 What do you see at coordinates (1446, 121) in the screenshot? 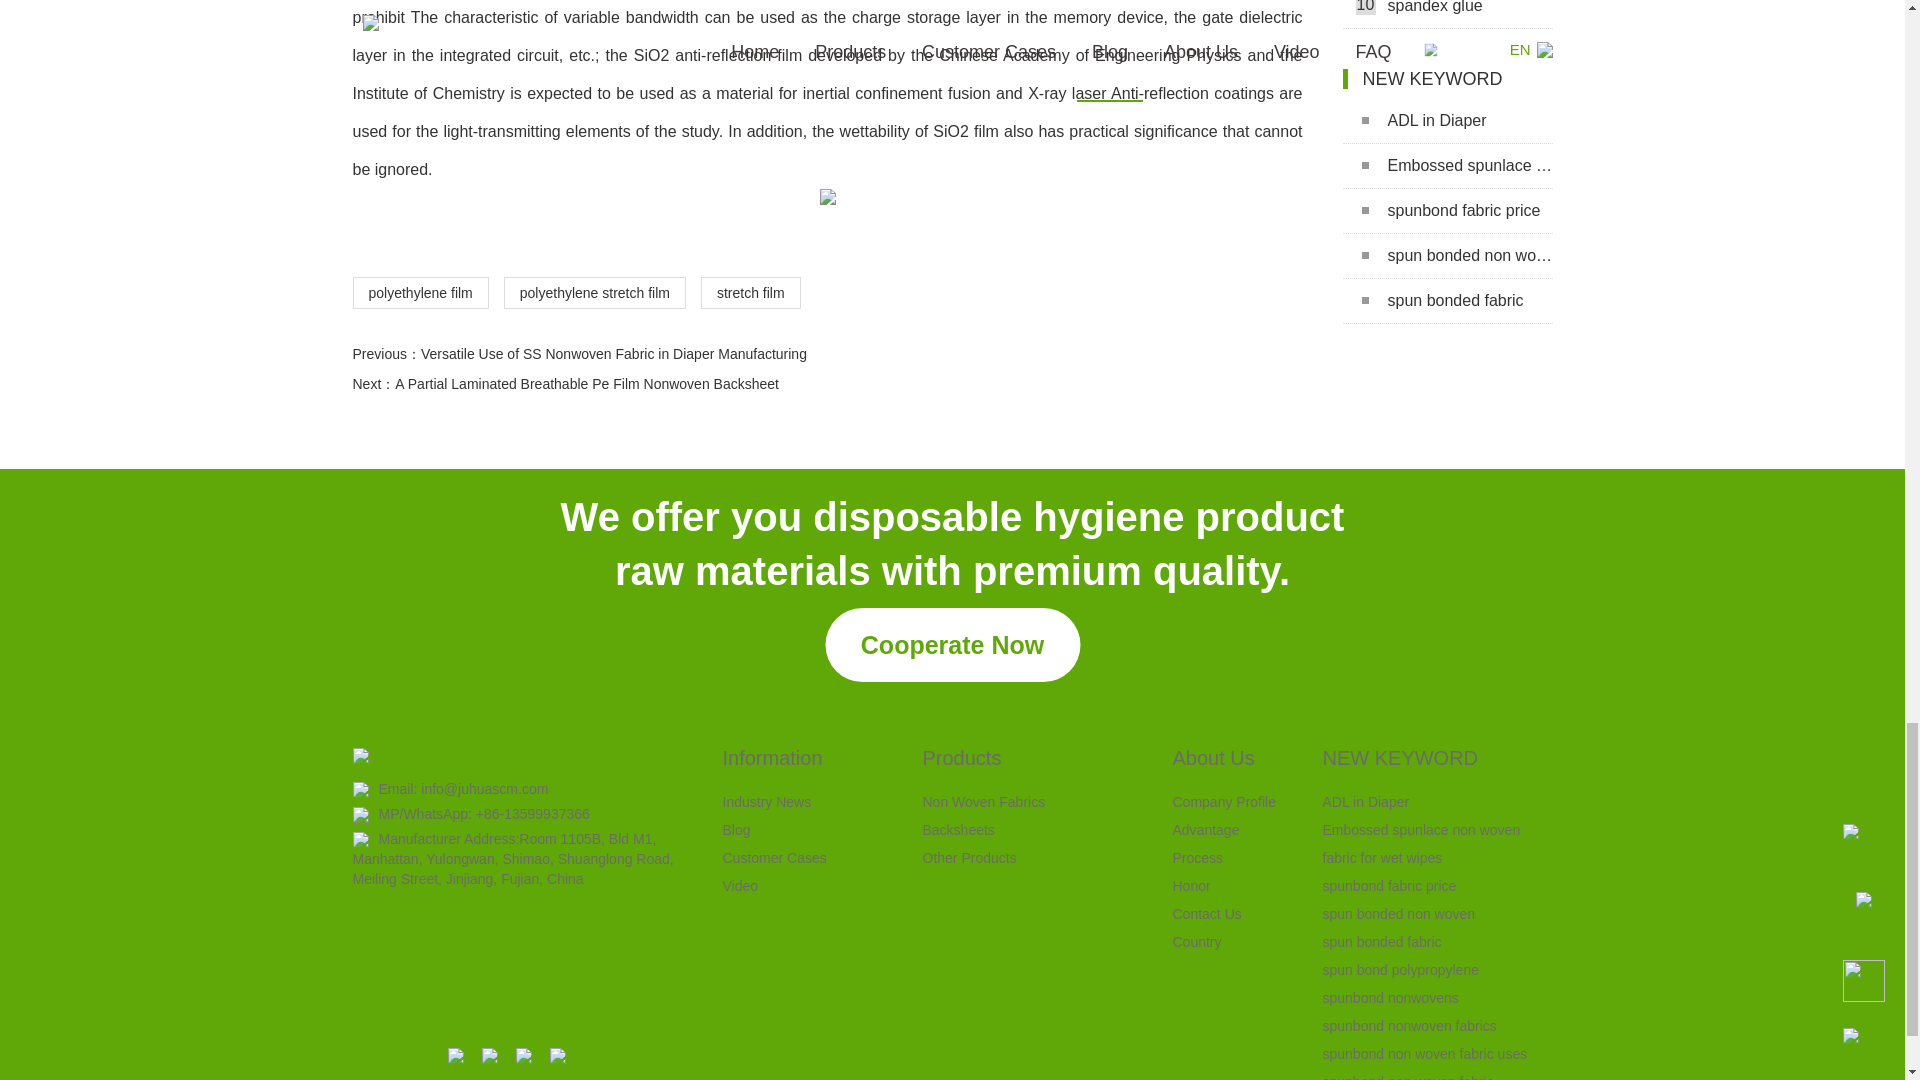
I see `ADL in Diaper` at bounding box center [1446, 121].